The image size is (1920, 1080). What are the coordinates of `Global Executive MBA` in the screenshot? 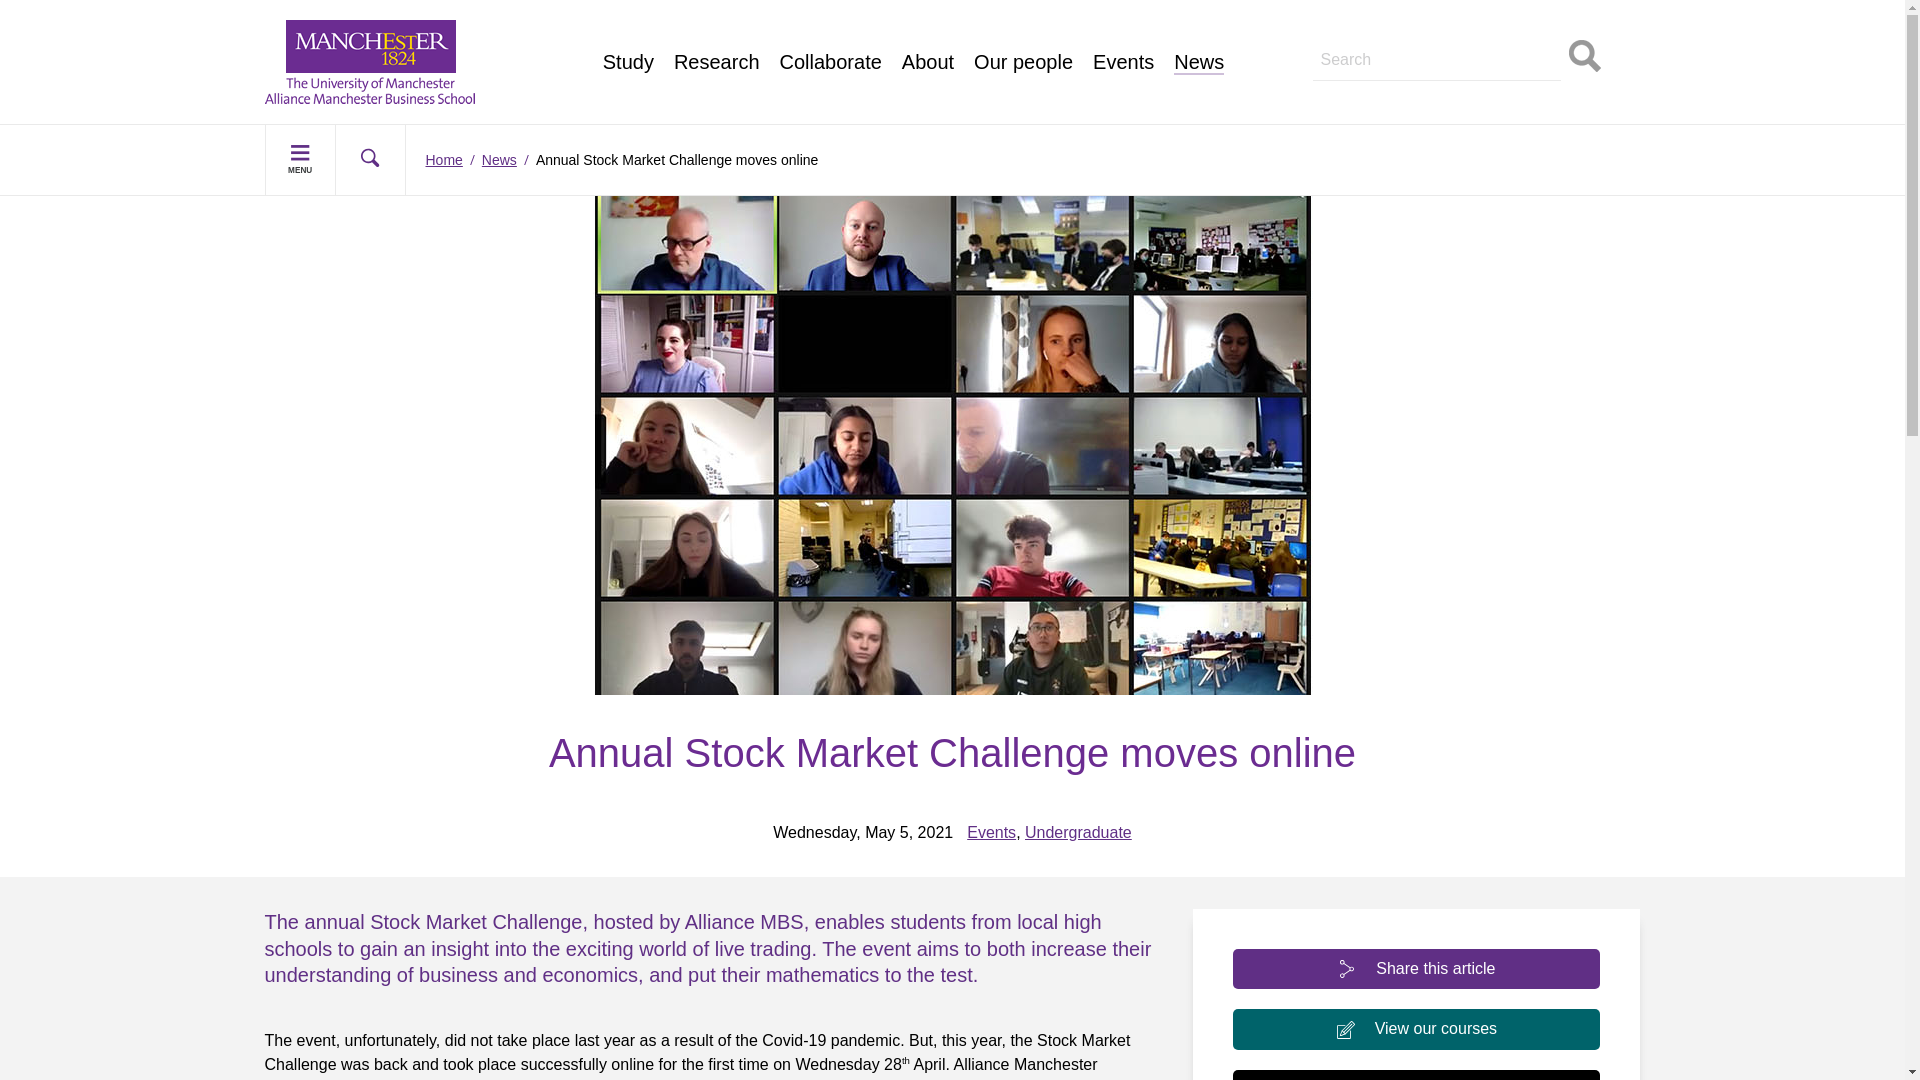 It's located at (364, 70).